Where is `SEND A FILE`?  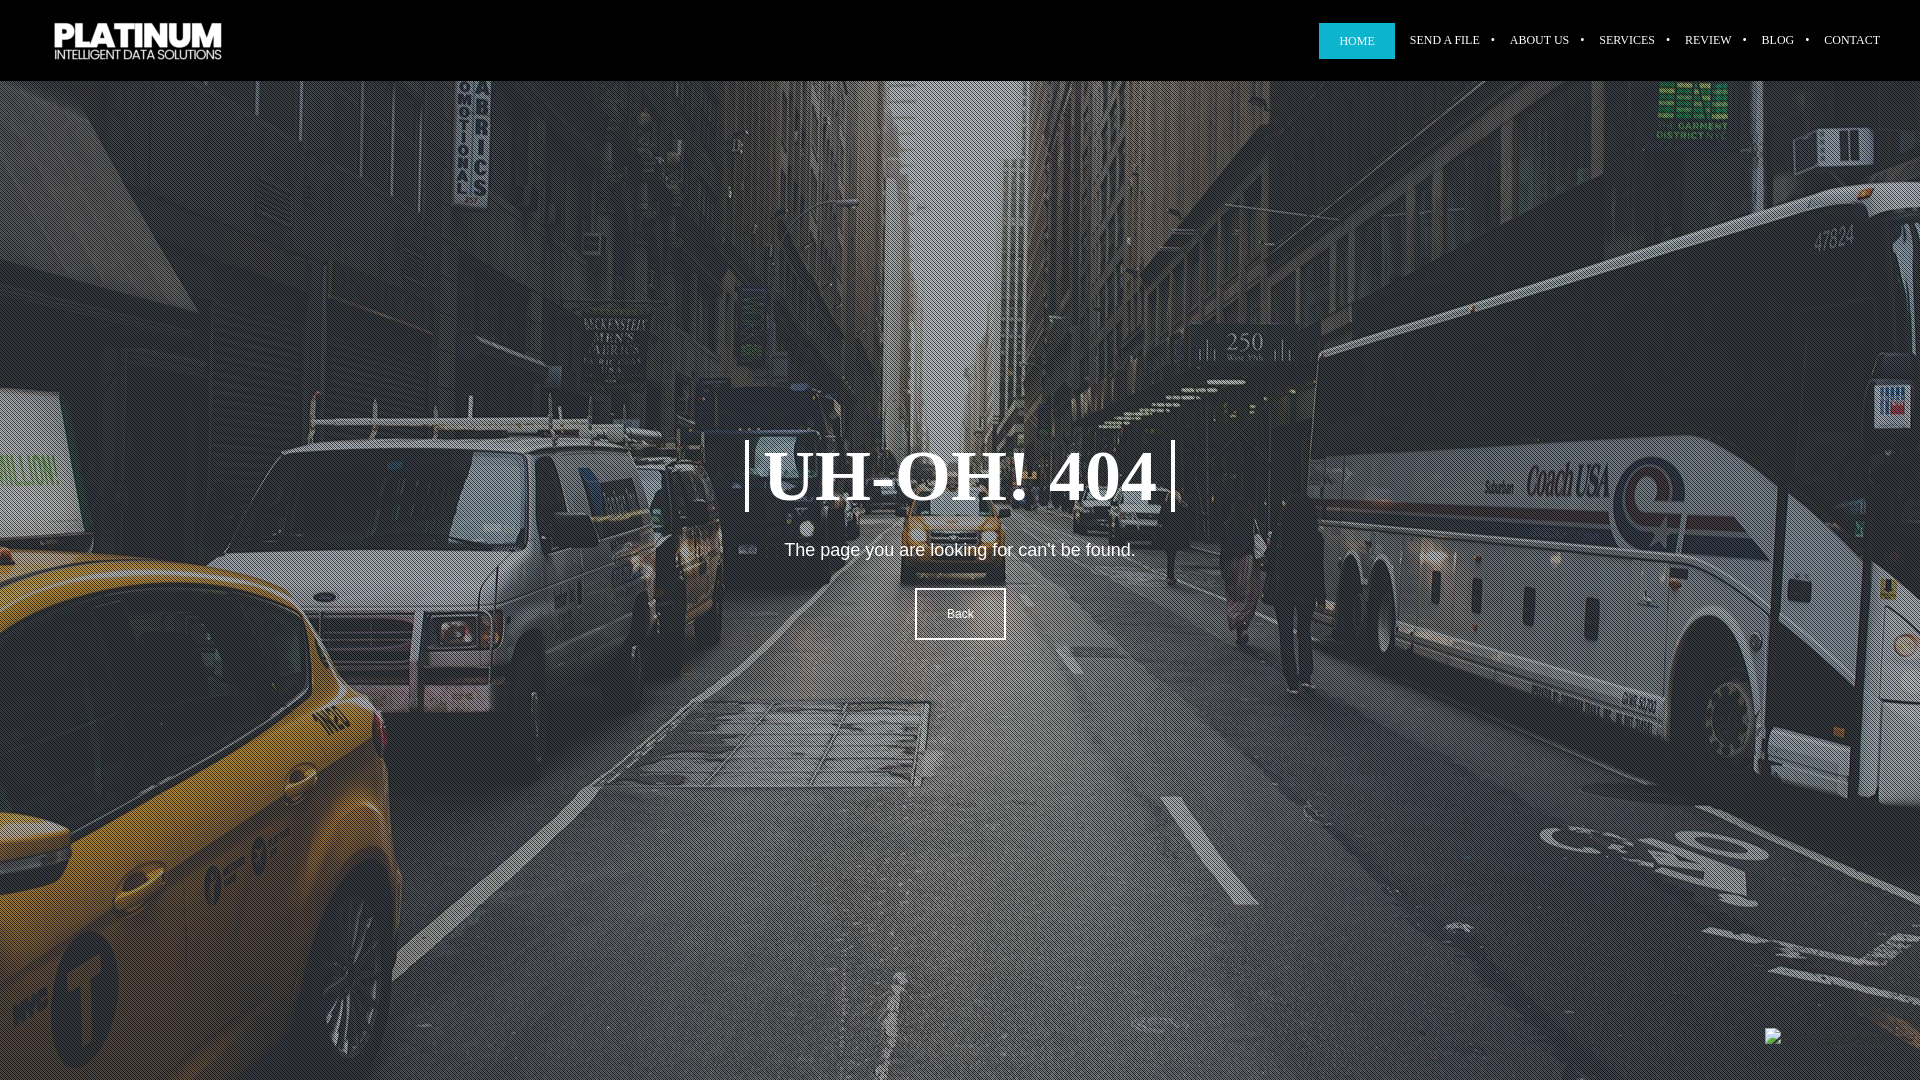 SEND A FILE is located at coordinates (1445, 40).